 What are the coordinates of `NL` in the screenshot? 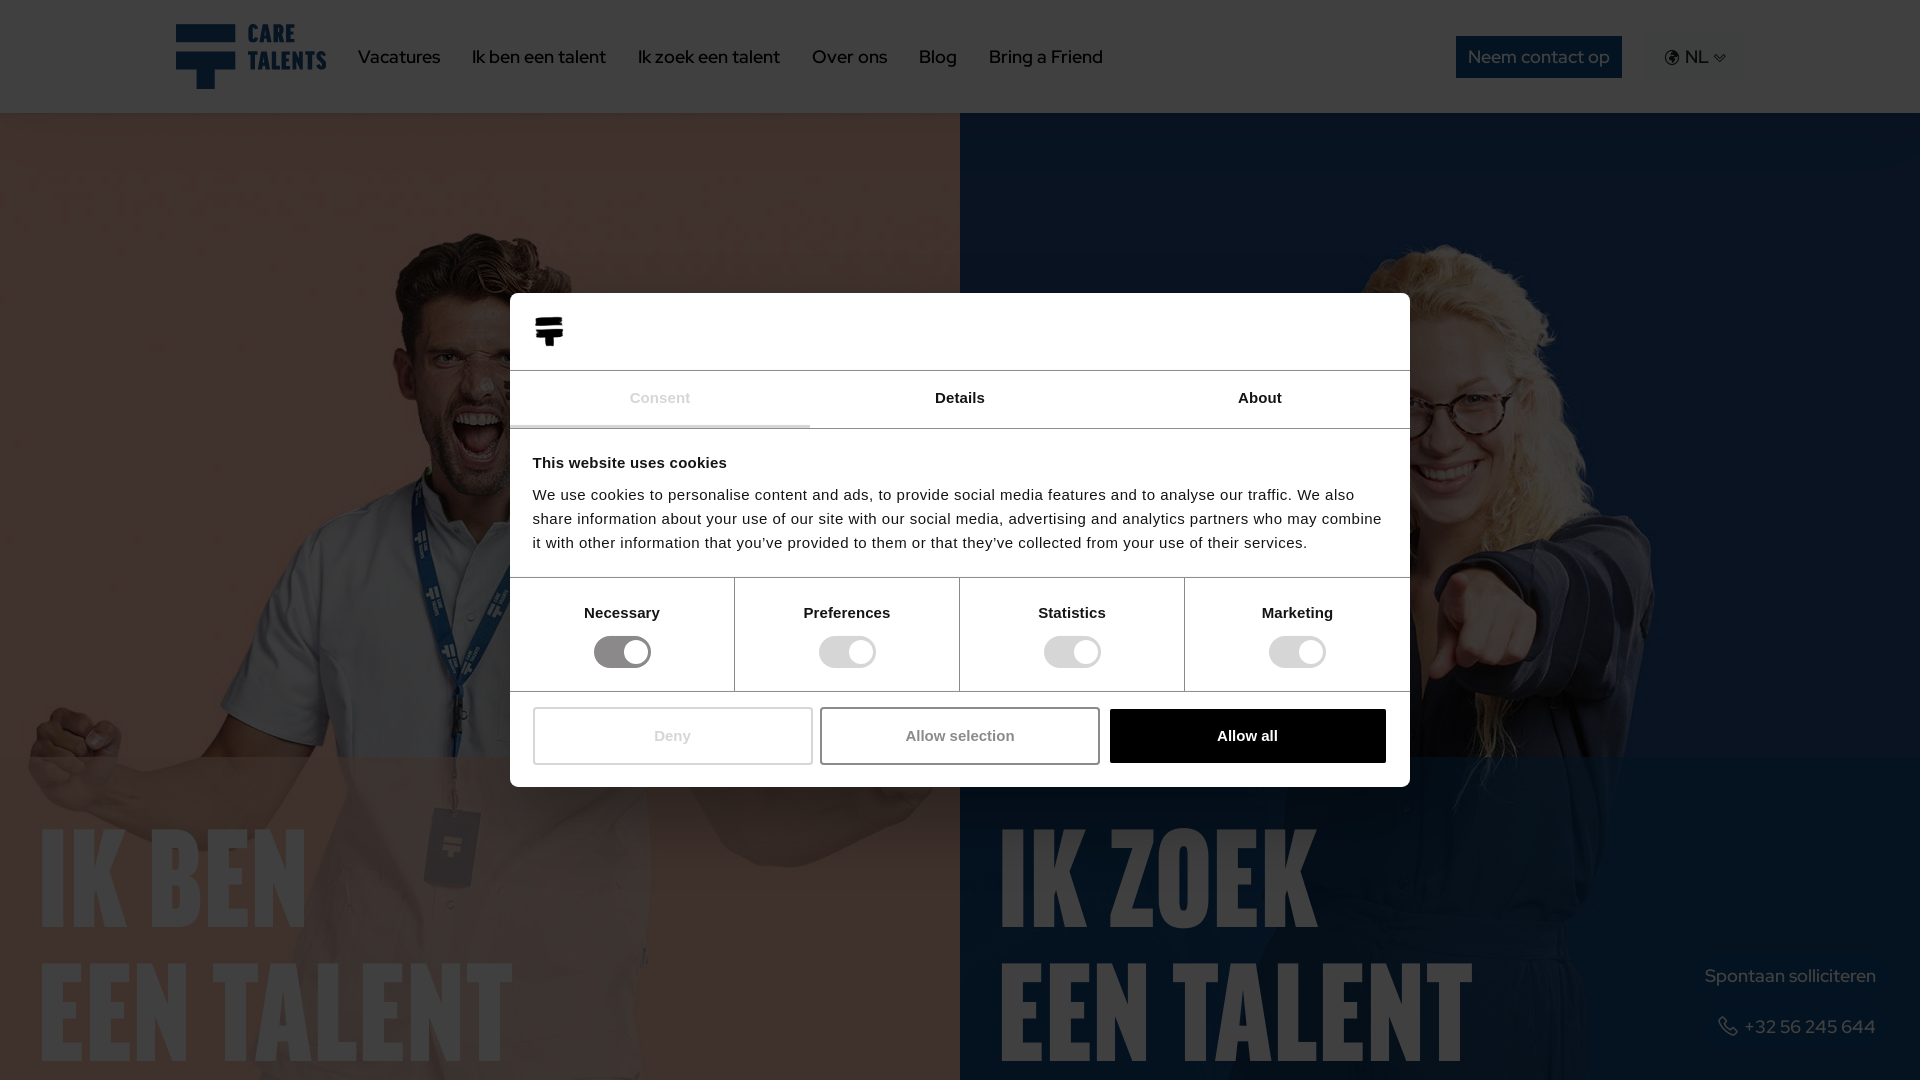 It's located at (1695, 57).